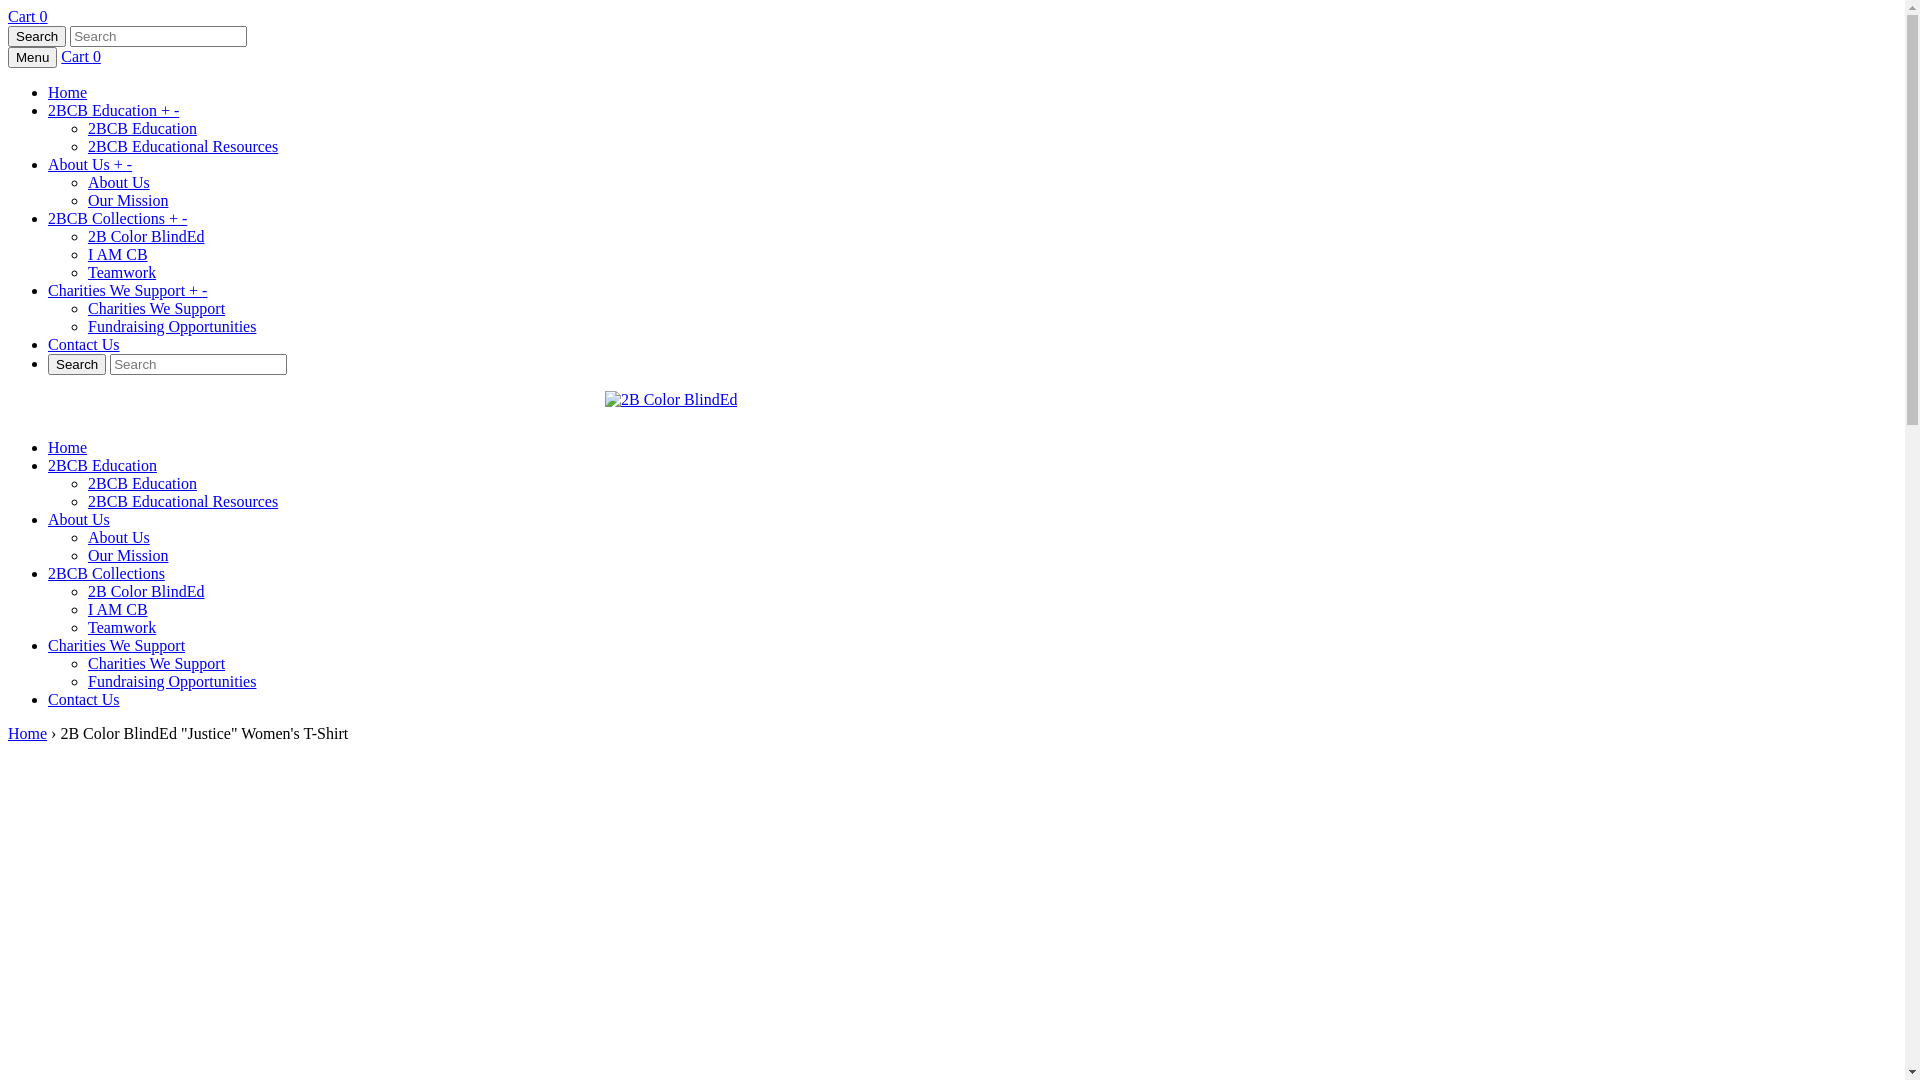  I want to click on 2BCB Education, so click(142, 128).